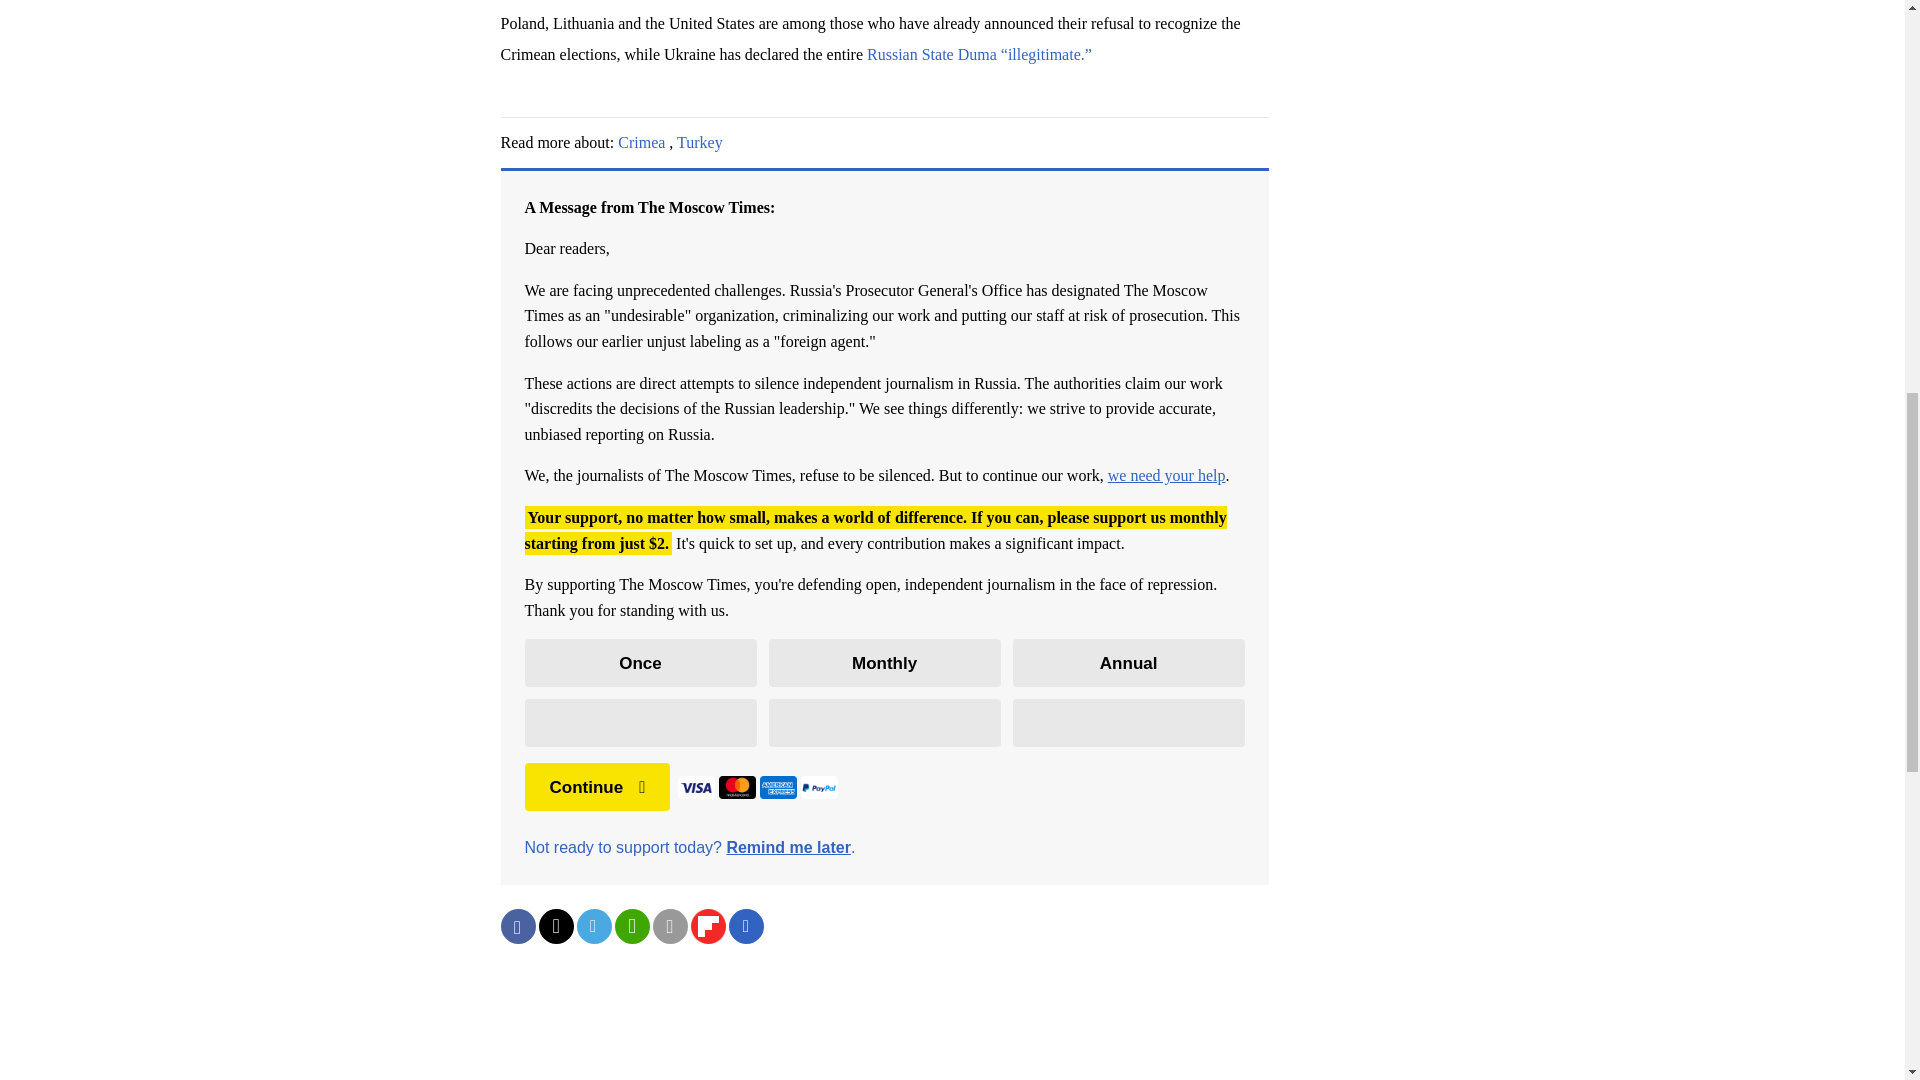  What do you see at coordinates (641, 142) in the screenshot?
I see `Crimea` at bounding box center [641, 142].